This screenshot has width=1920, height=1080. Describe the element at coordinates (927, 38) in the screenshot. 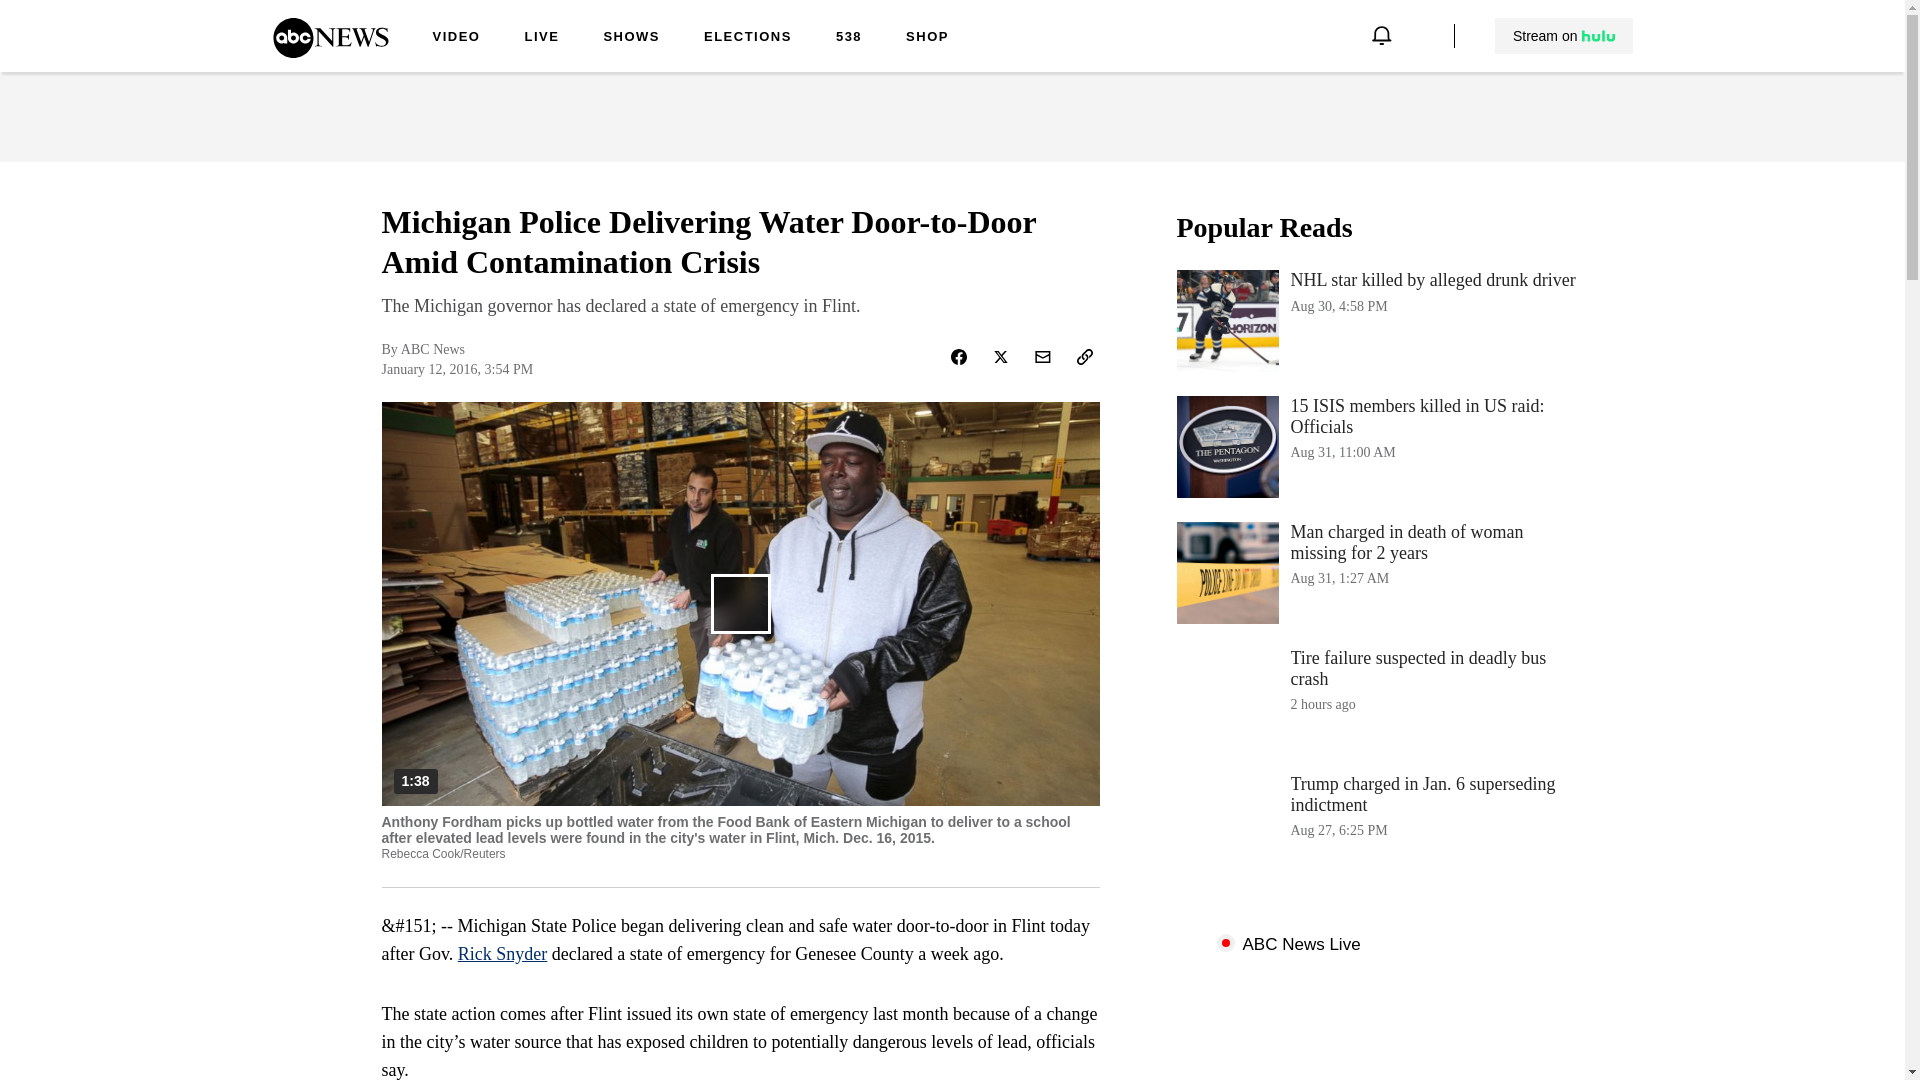

I see `SHOWS` at that location.